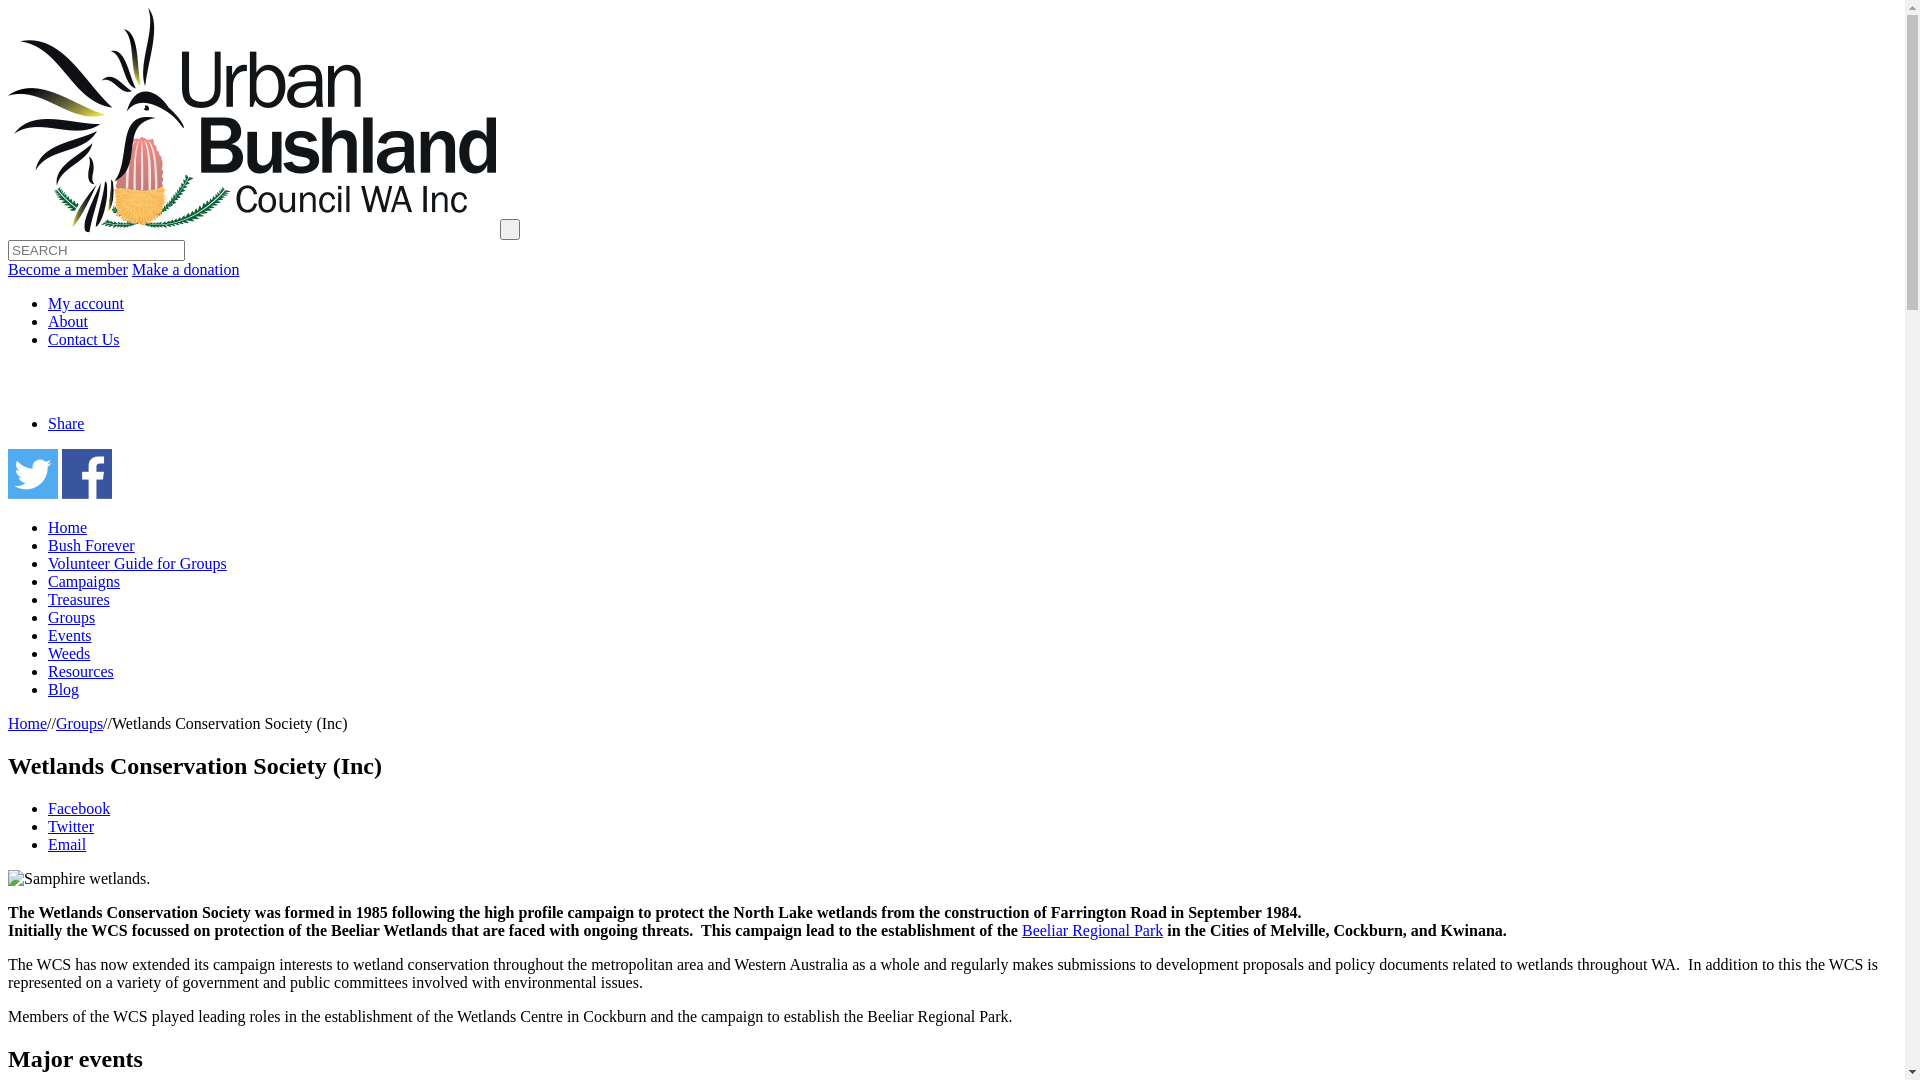 This screenshot has height=1080, width=1920. What do you see at coordinates (8, 8) in the screenshot?
I see `Skip to content` at bounding box center [8, 8].